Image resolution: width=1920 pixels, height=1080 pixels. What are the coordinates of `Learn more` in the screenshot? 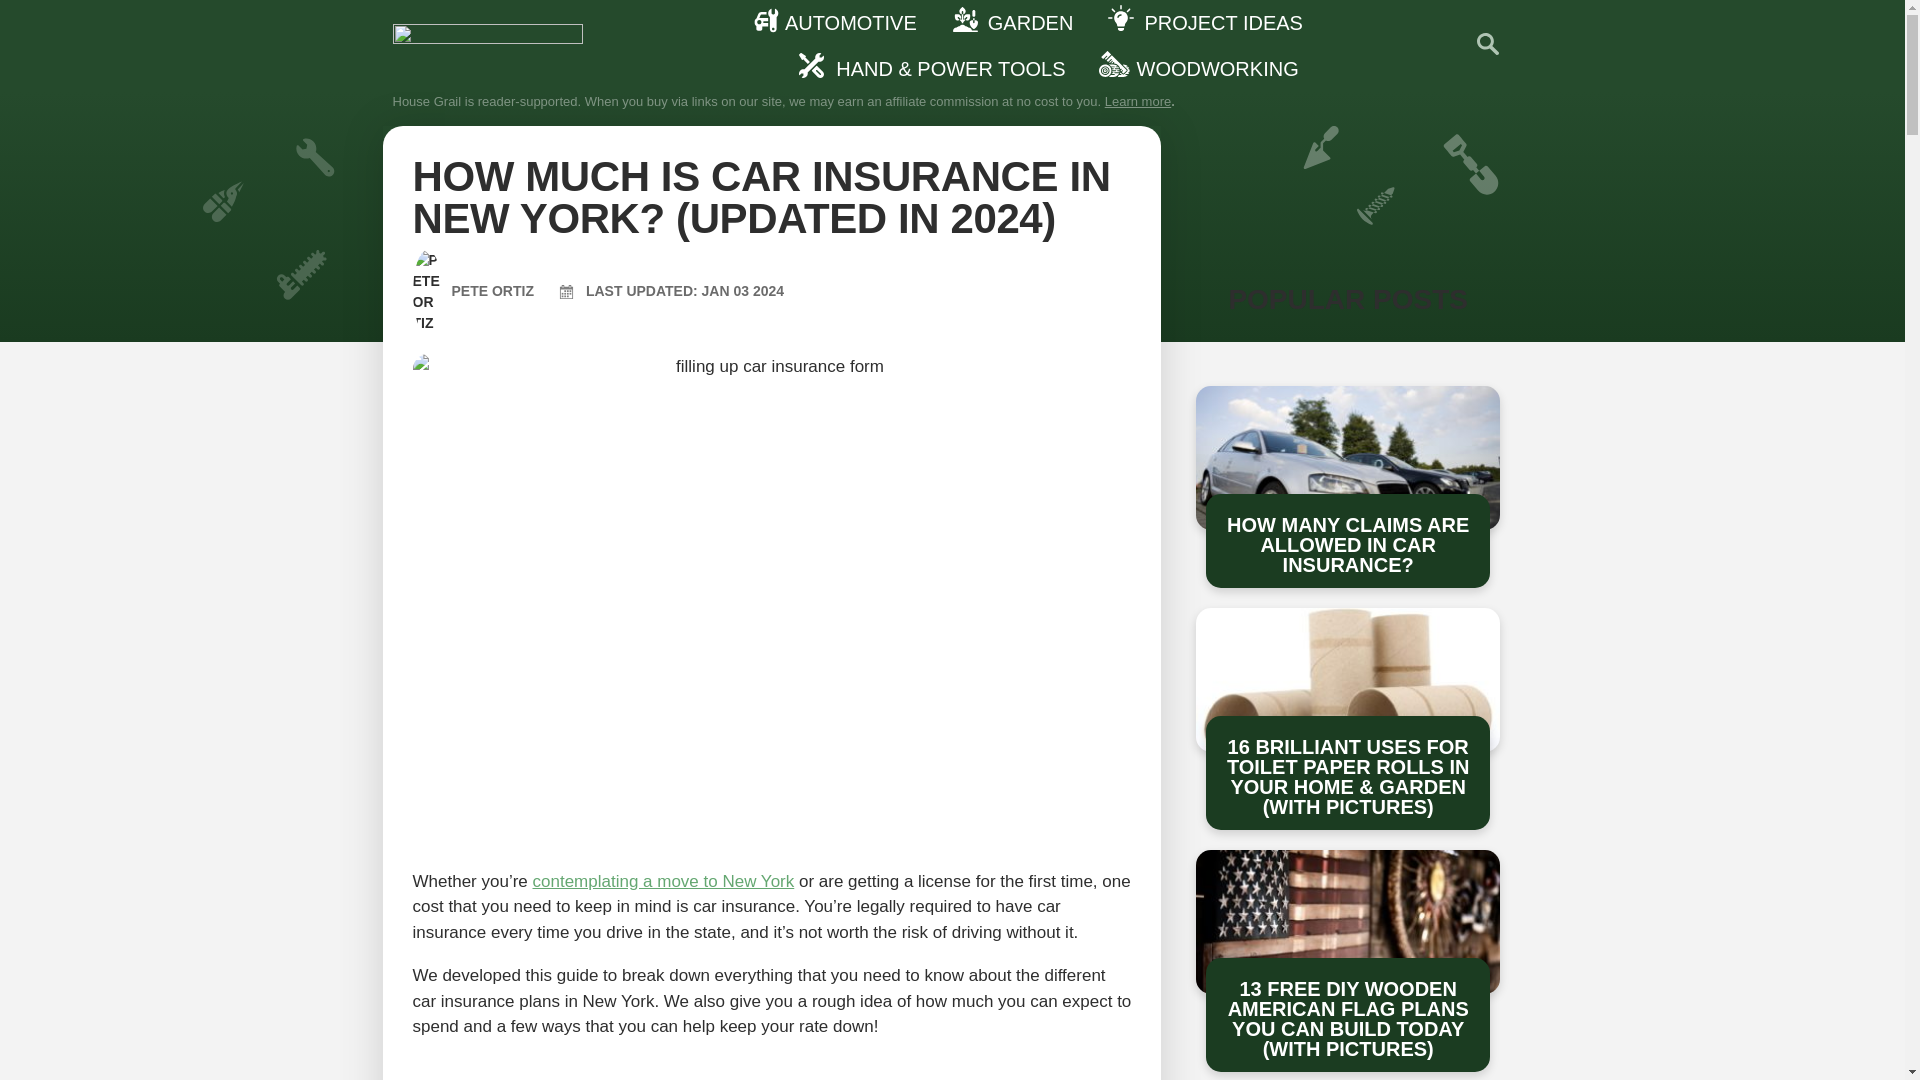 It's located at (1138, 101).